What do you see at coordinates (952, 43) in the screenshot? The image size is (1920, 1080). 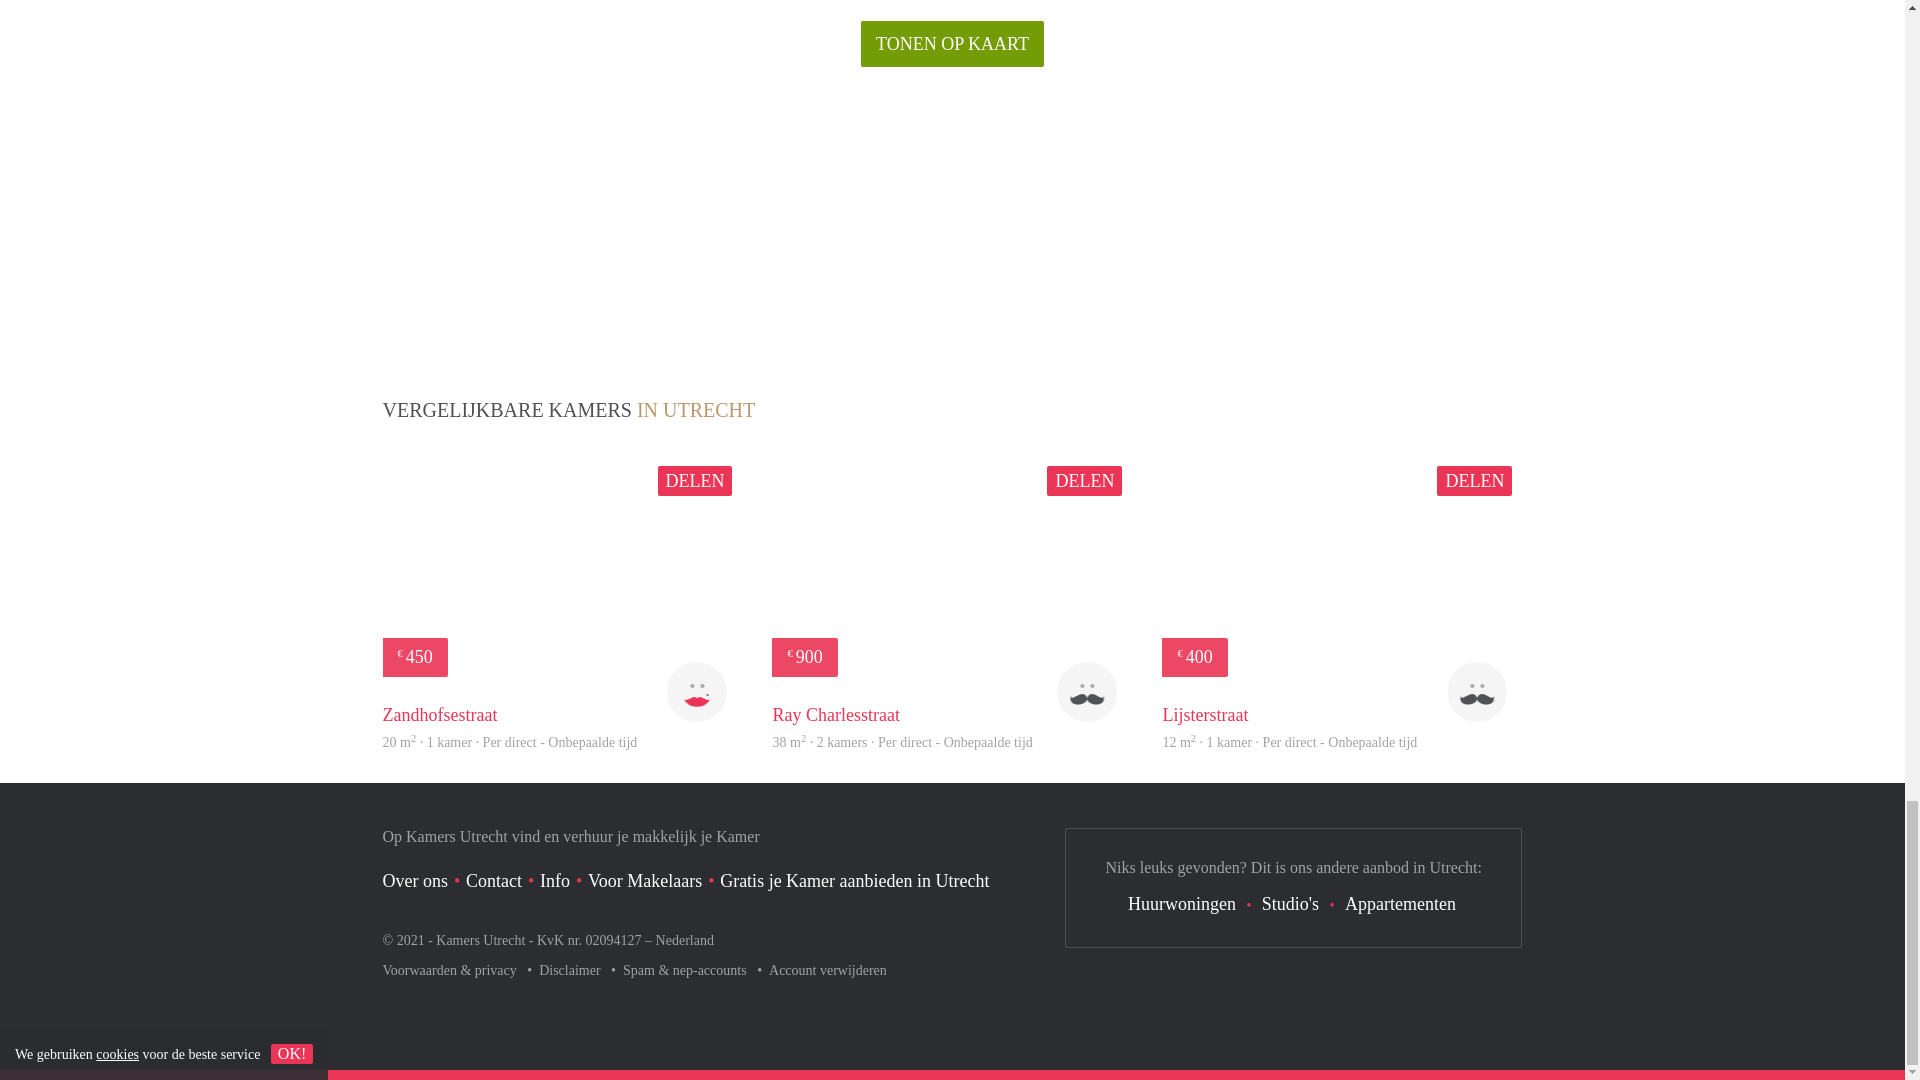 I see `TONEN OP KAART` at bounding box center [952, 43].